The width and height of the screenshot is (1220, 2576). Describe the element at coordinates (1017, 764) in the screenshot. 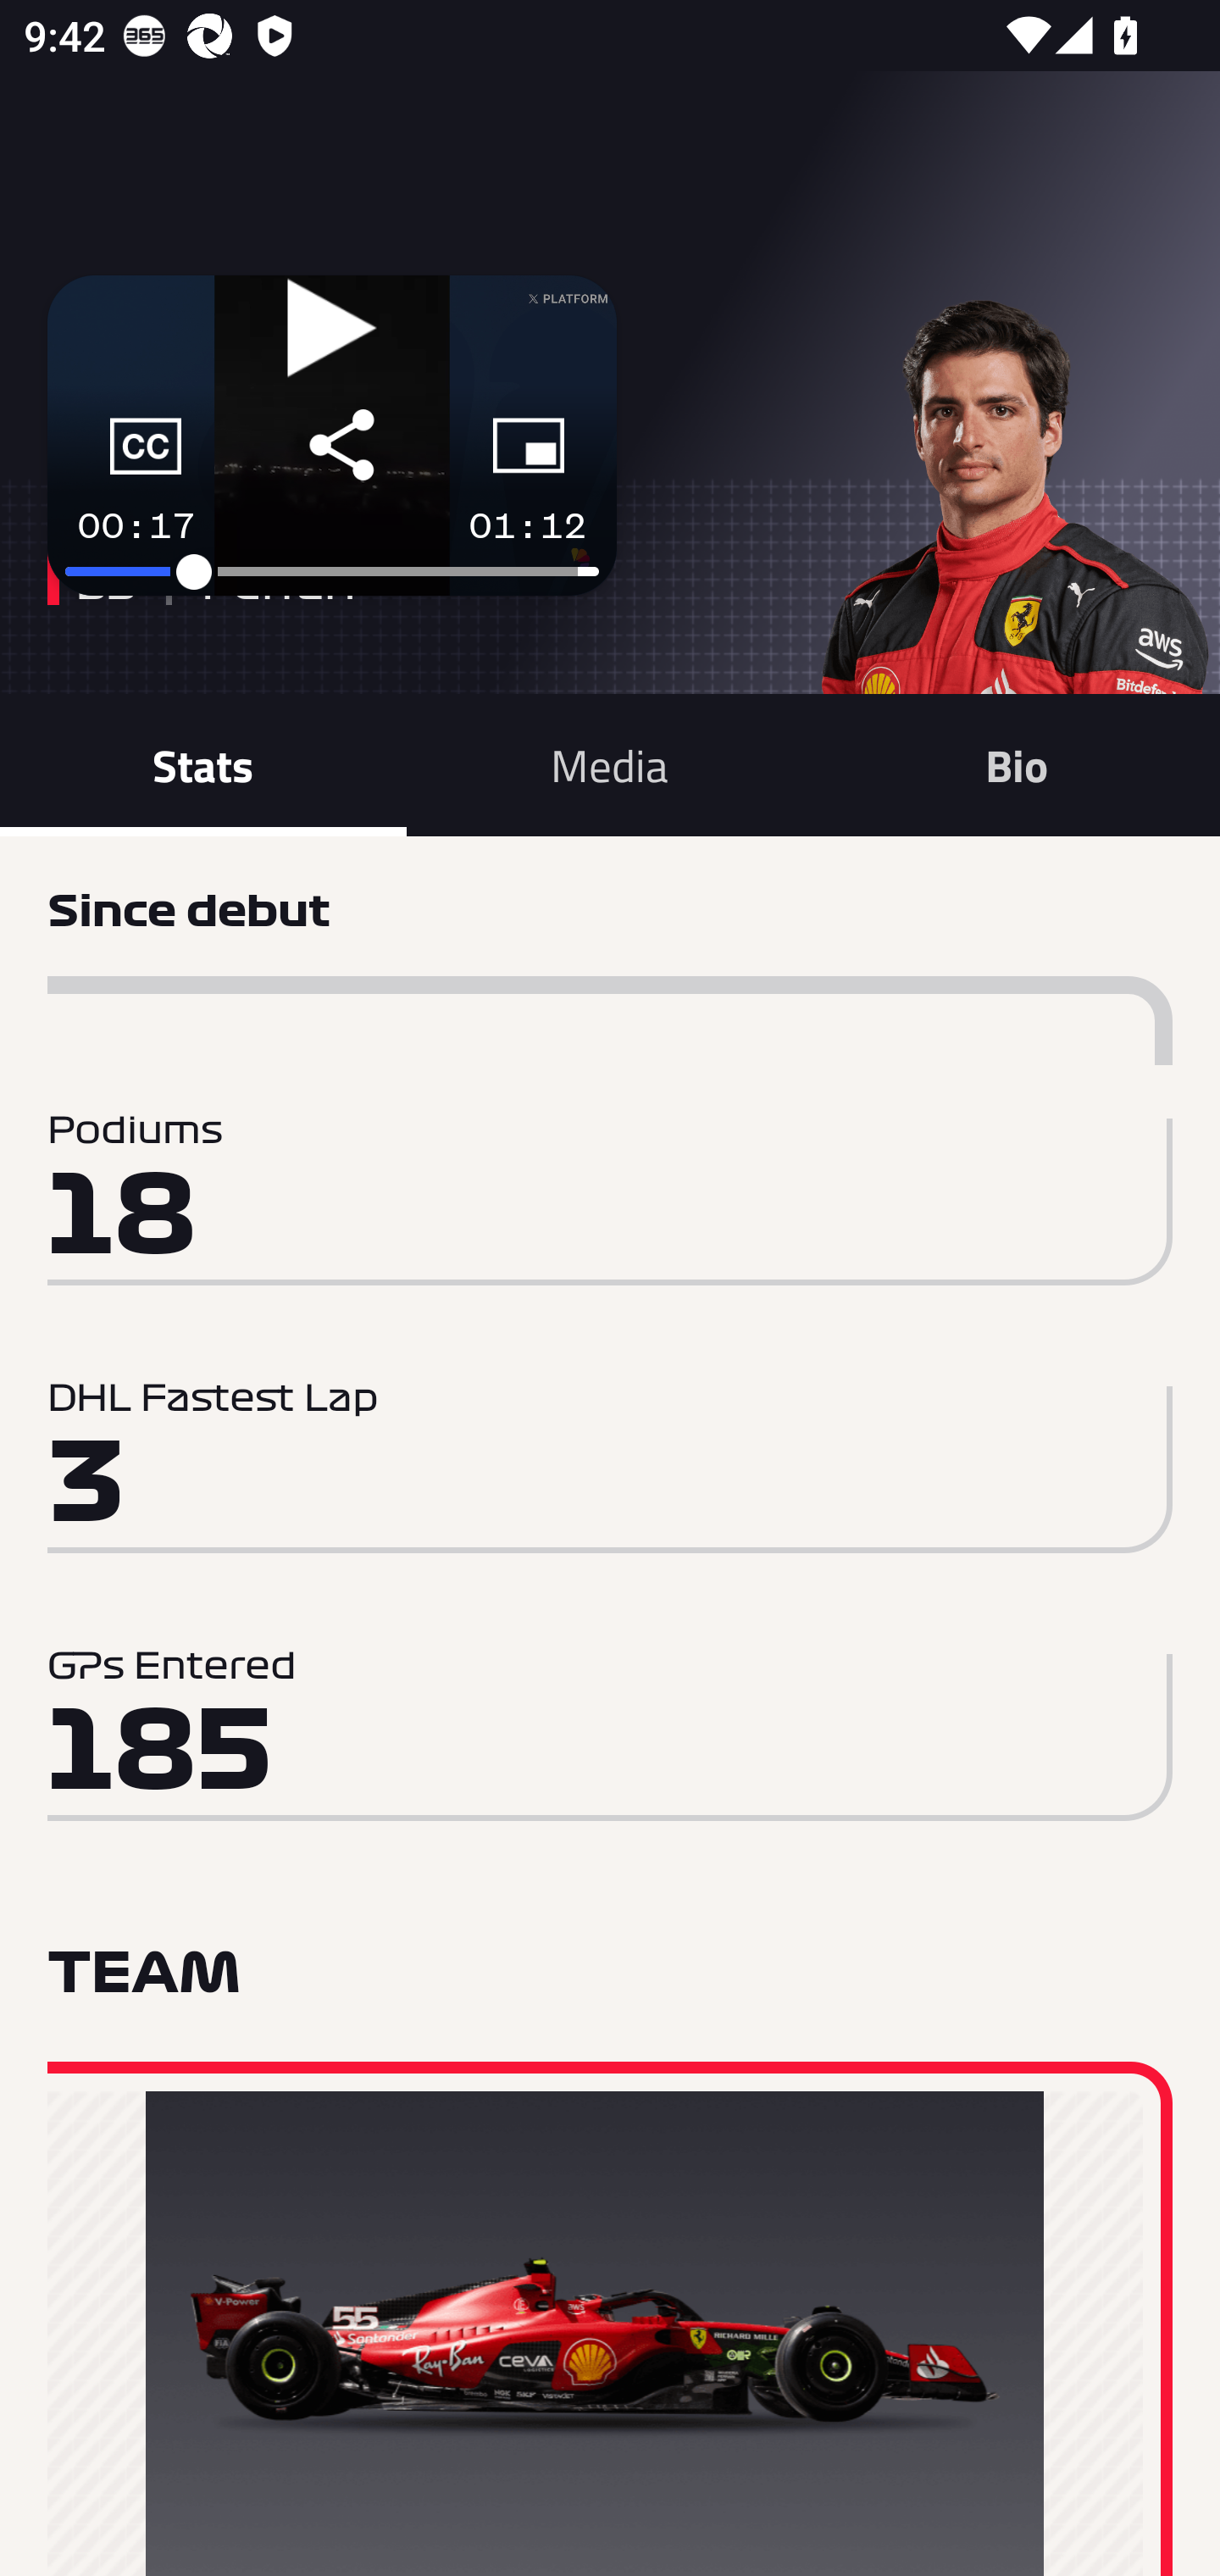

I see `Bio` at that location.